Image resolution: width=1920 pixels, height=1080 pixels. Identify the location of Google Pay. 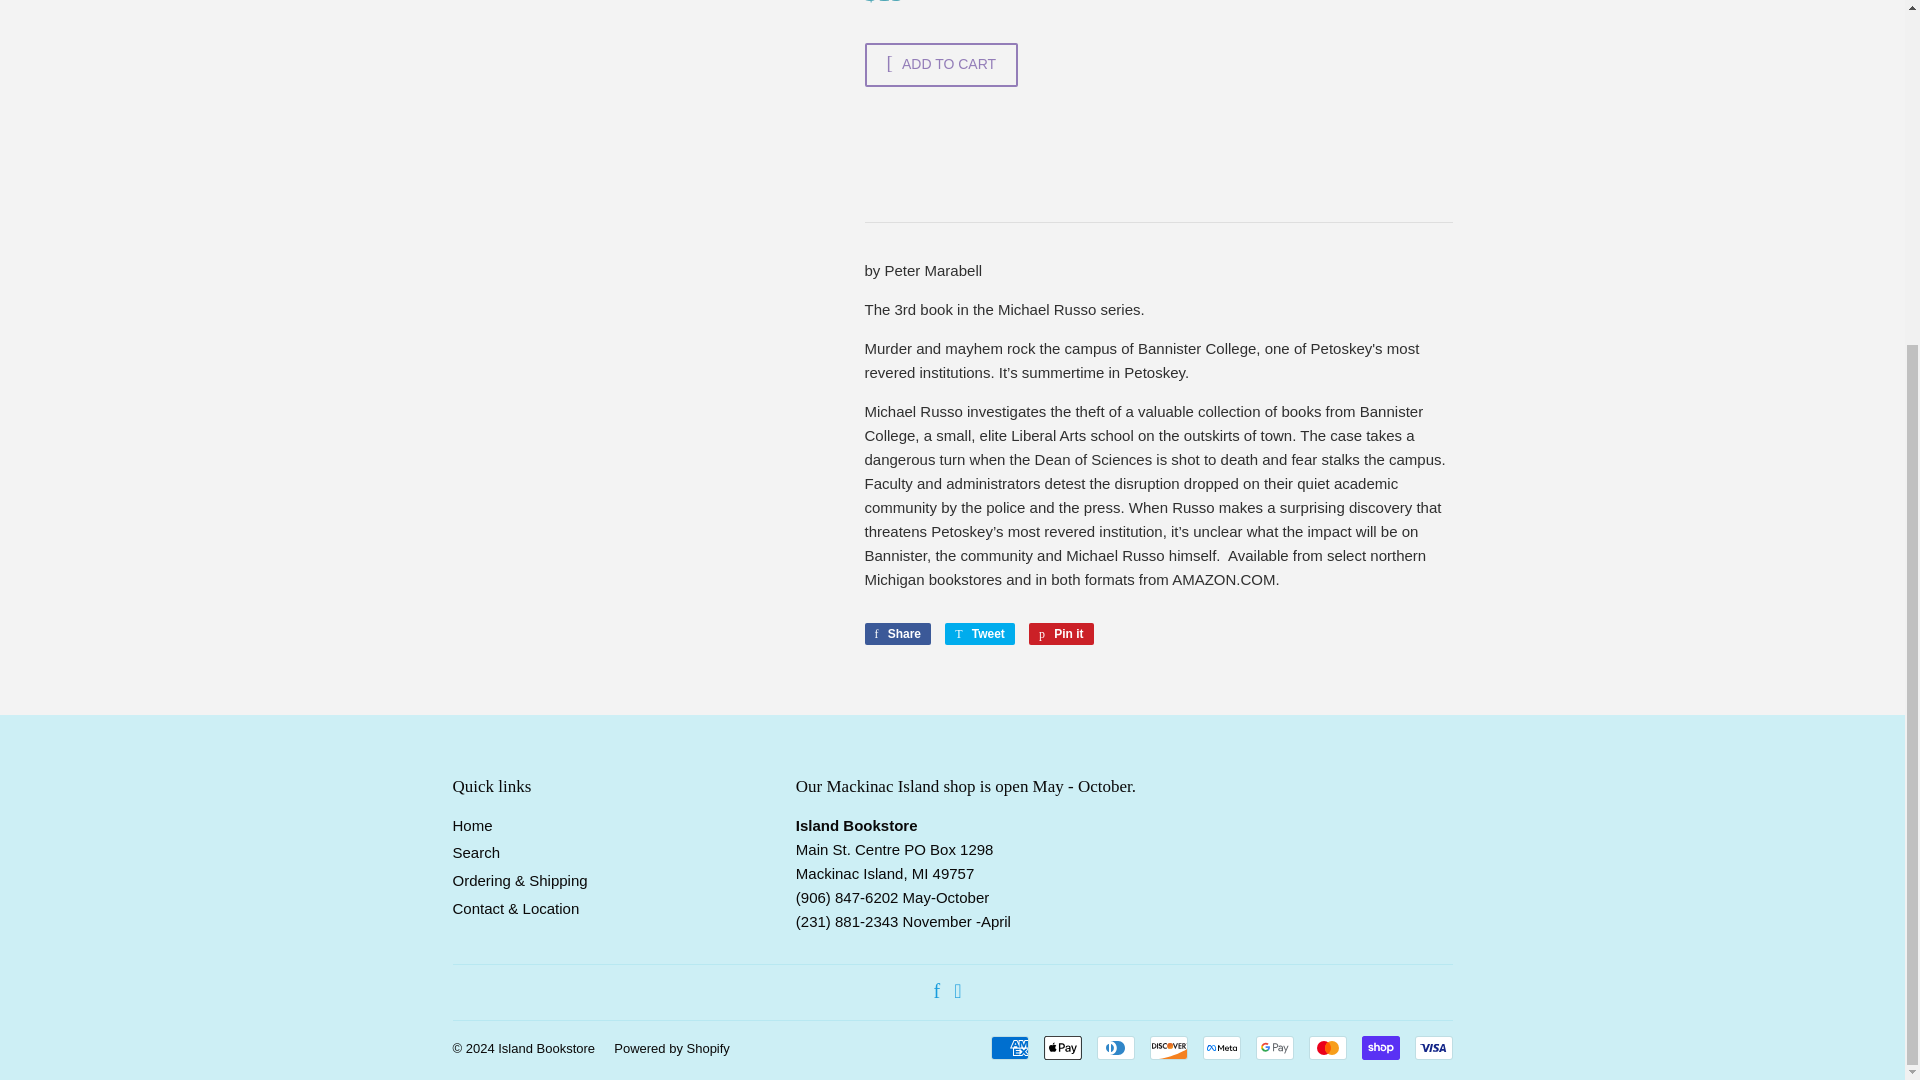
(1274, 1047).